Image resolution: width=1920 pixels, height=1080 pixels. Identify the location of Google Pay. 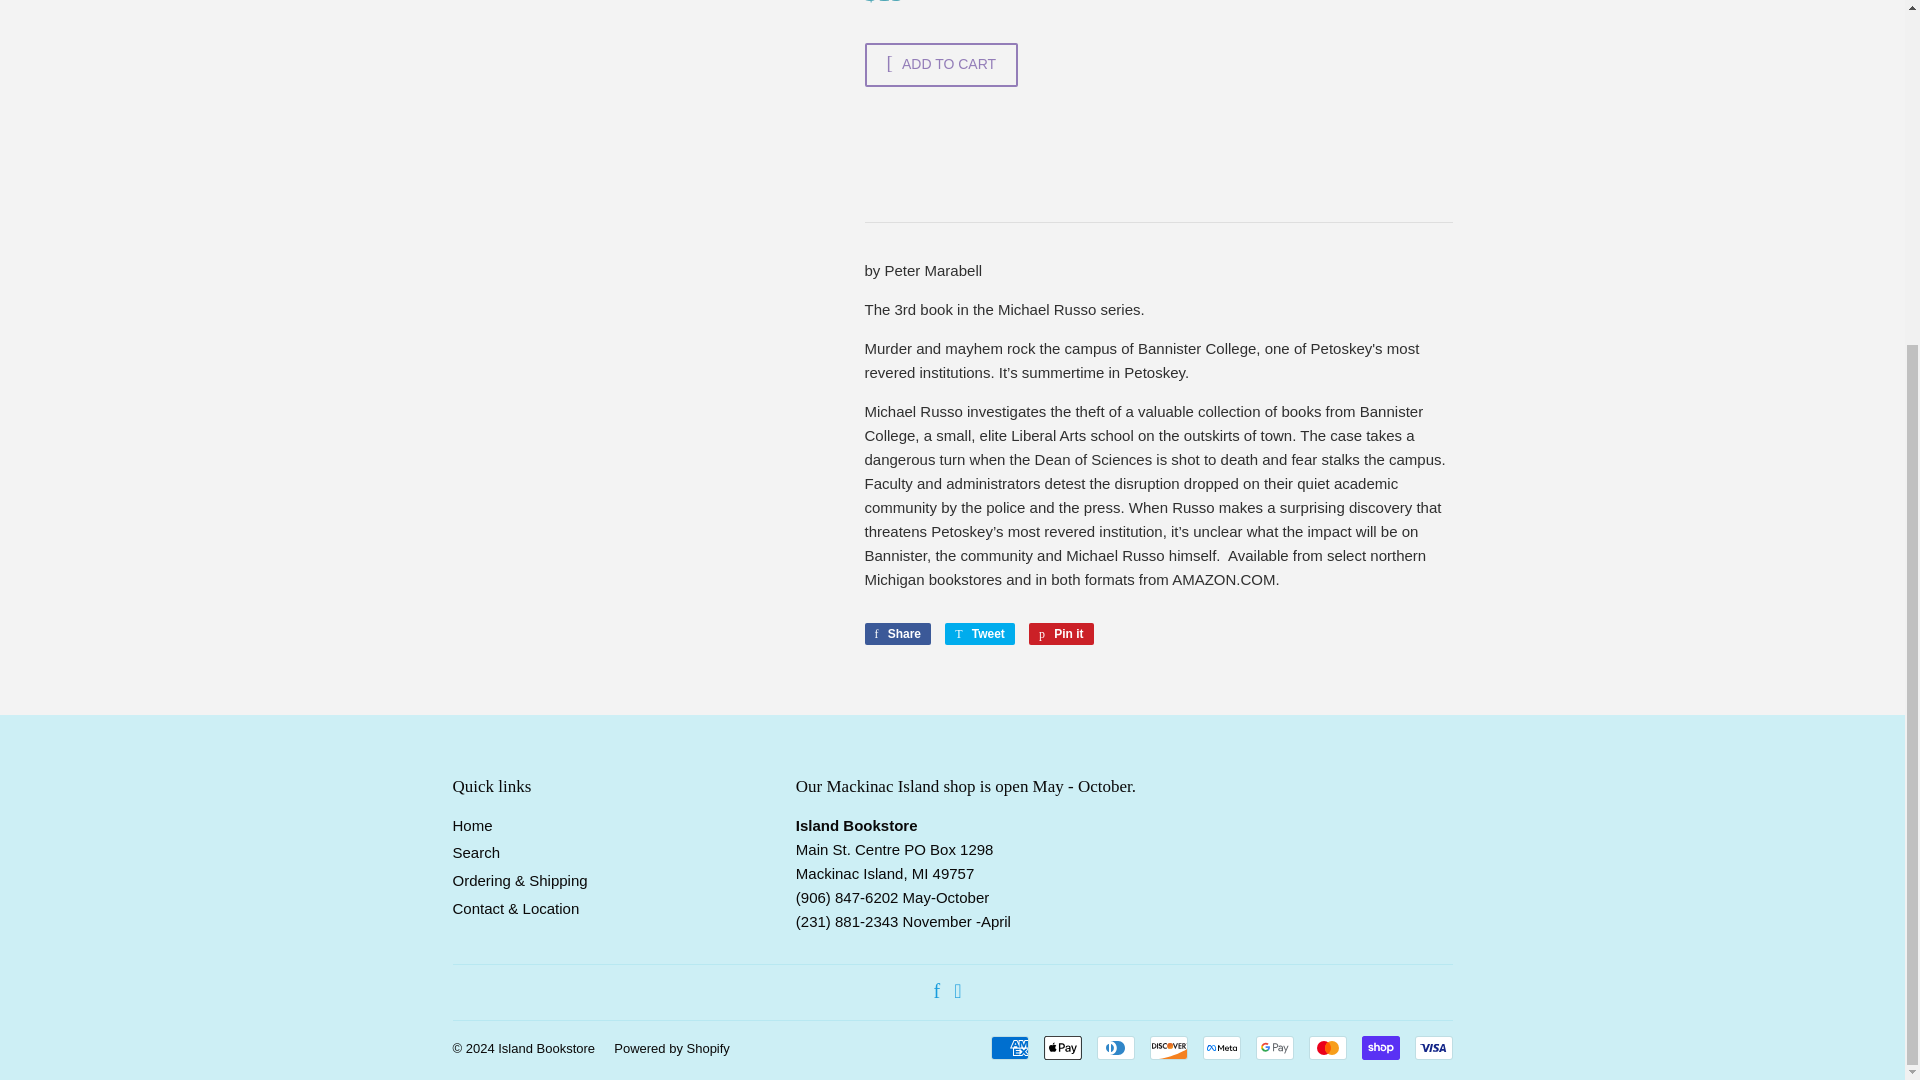
(1274, 1047).